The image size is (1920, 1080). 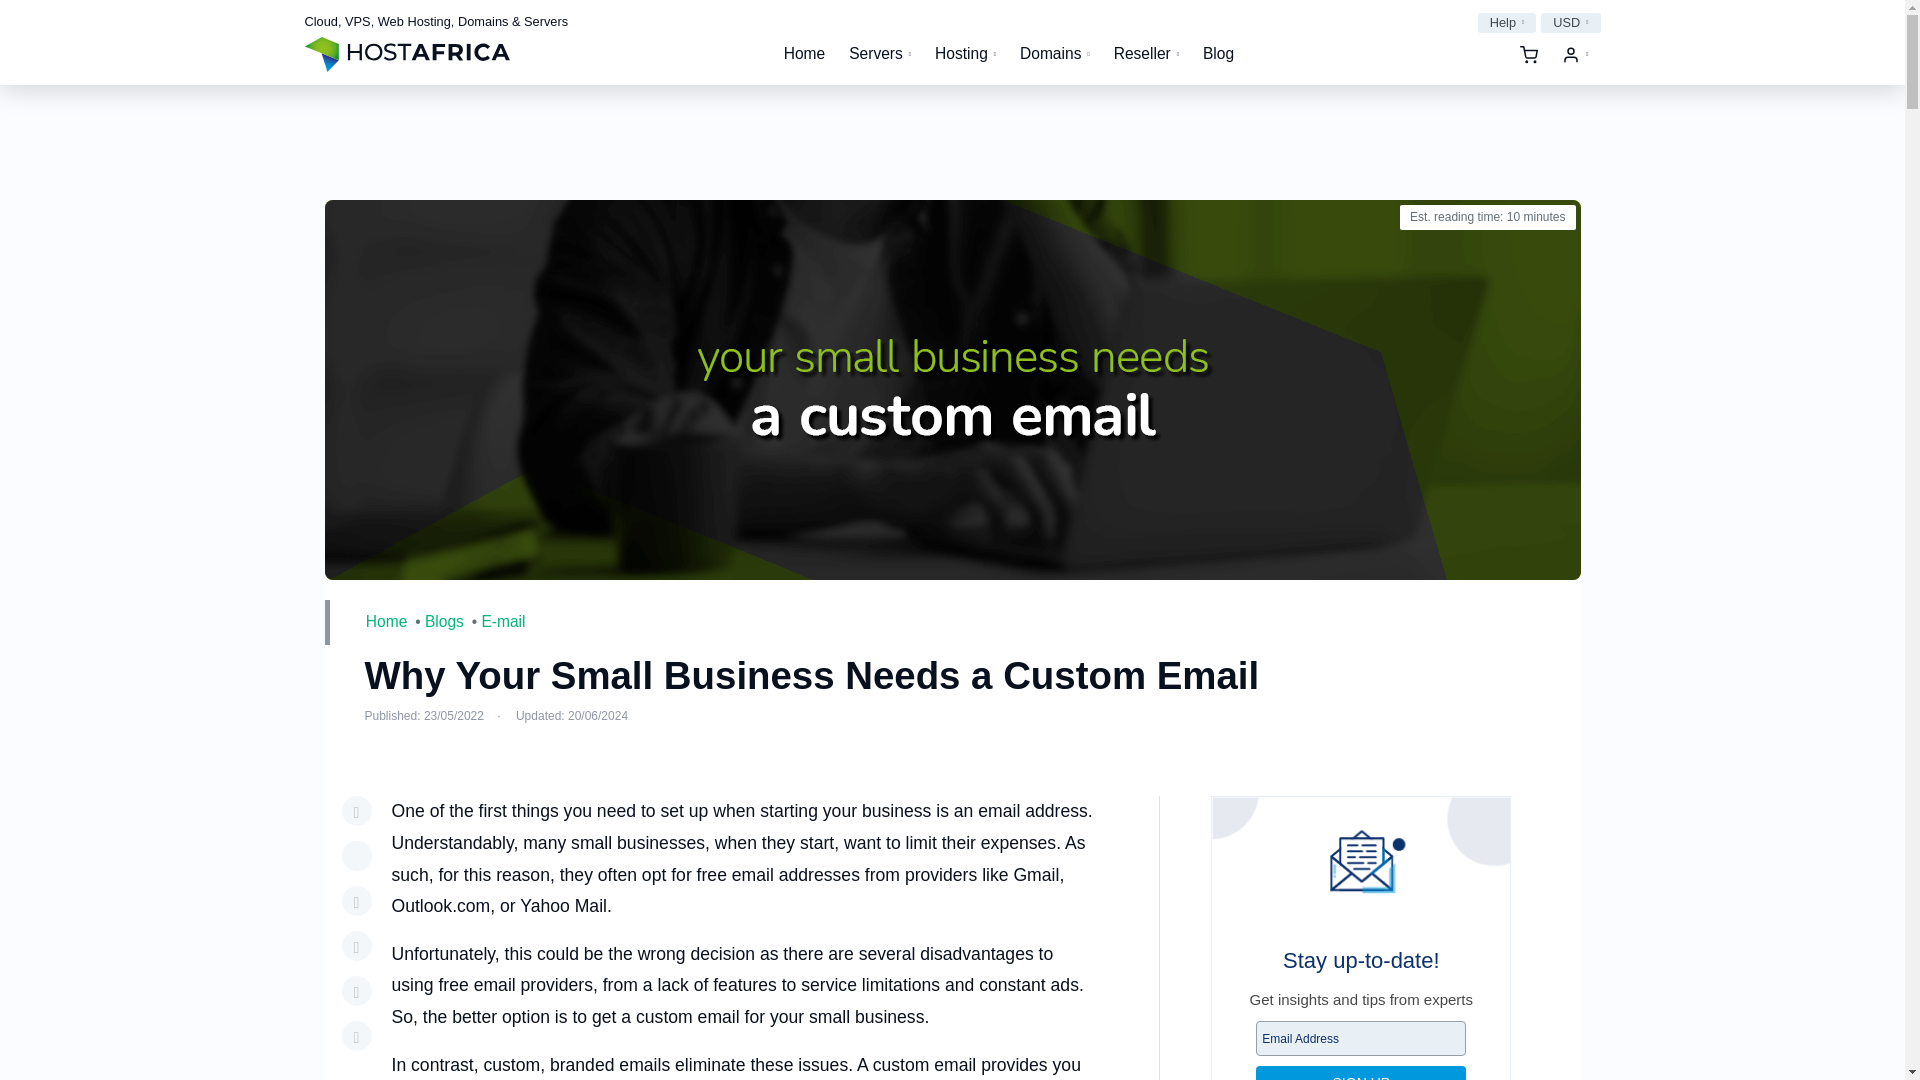 What do you see at coordinates (880, 54) in the screenshot?
I see `Servers` at bounding box center [880, 54].